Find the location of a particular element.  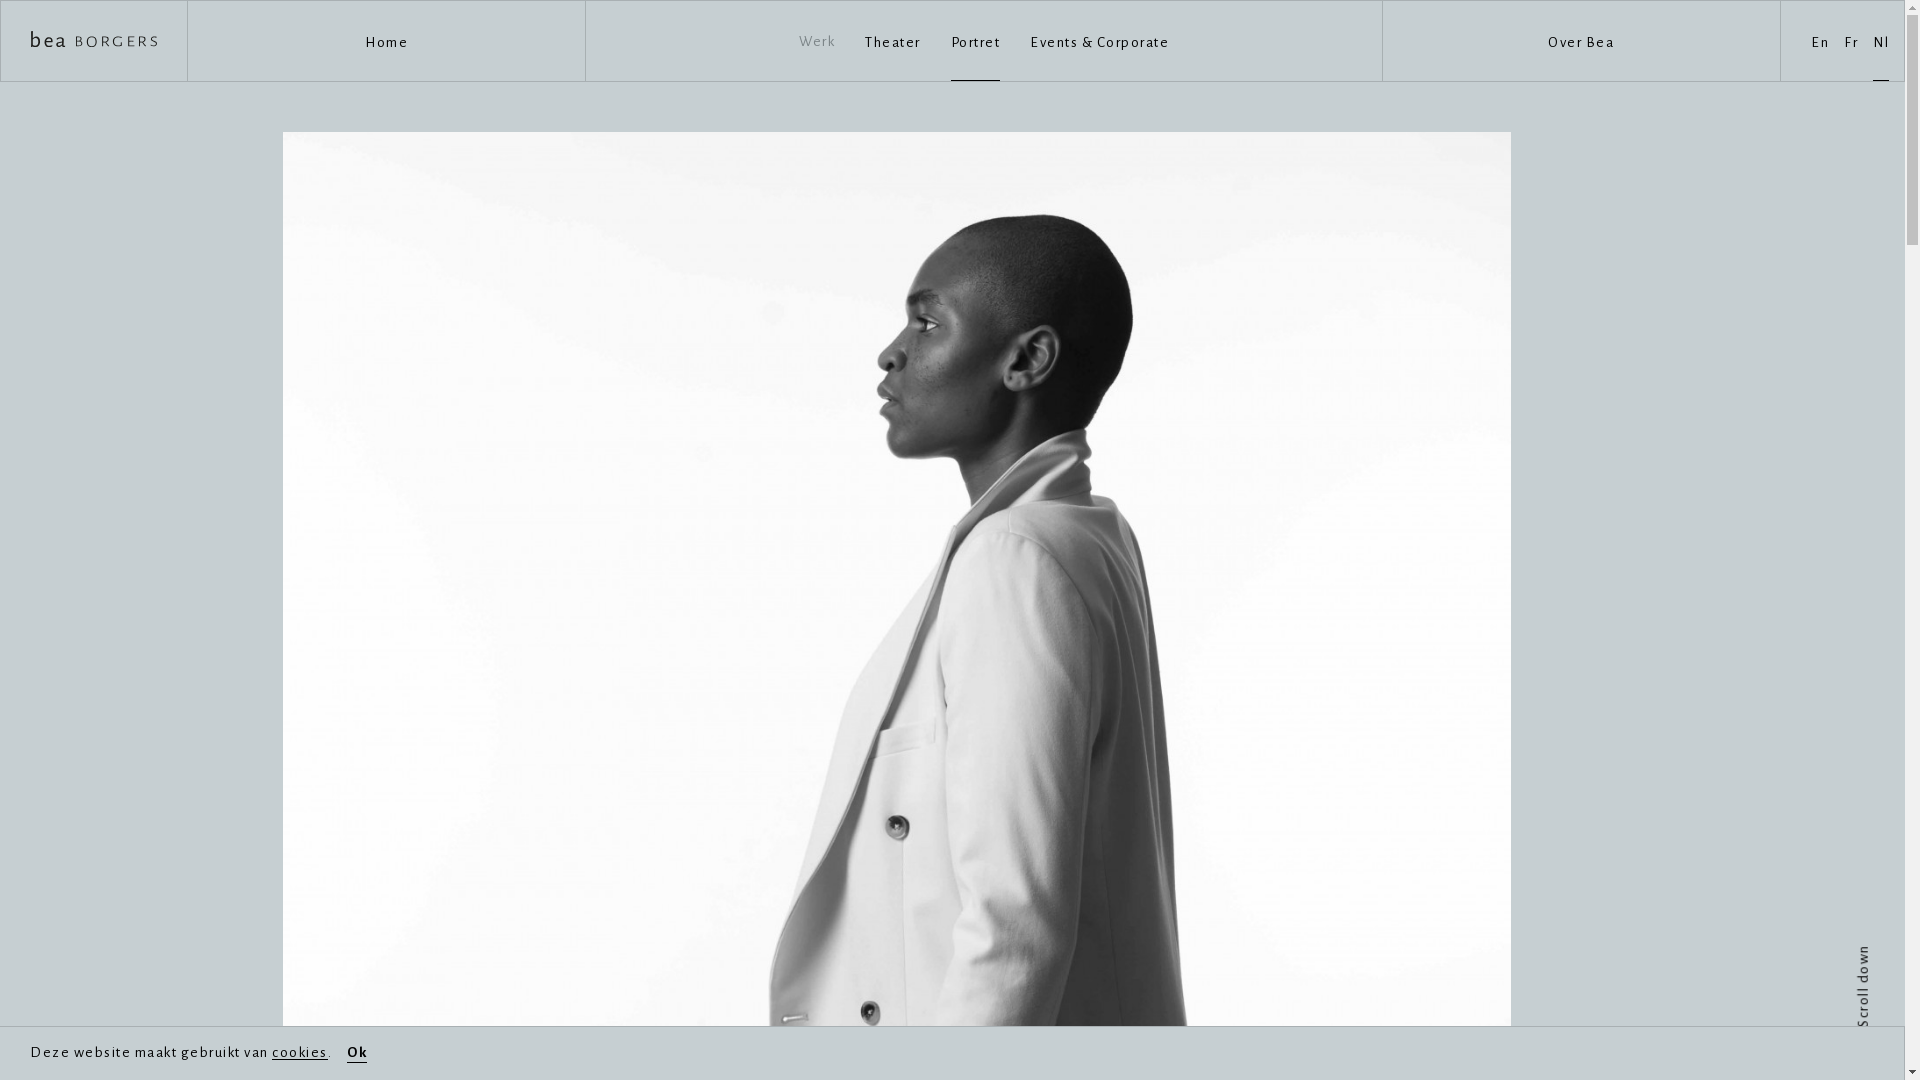

Werk is located at coordinates (817, 41).